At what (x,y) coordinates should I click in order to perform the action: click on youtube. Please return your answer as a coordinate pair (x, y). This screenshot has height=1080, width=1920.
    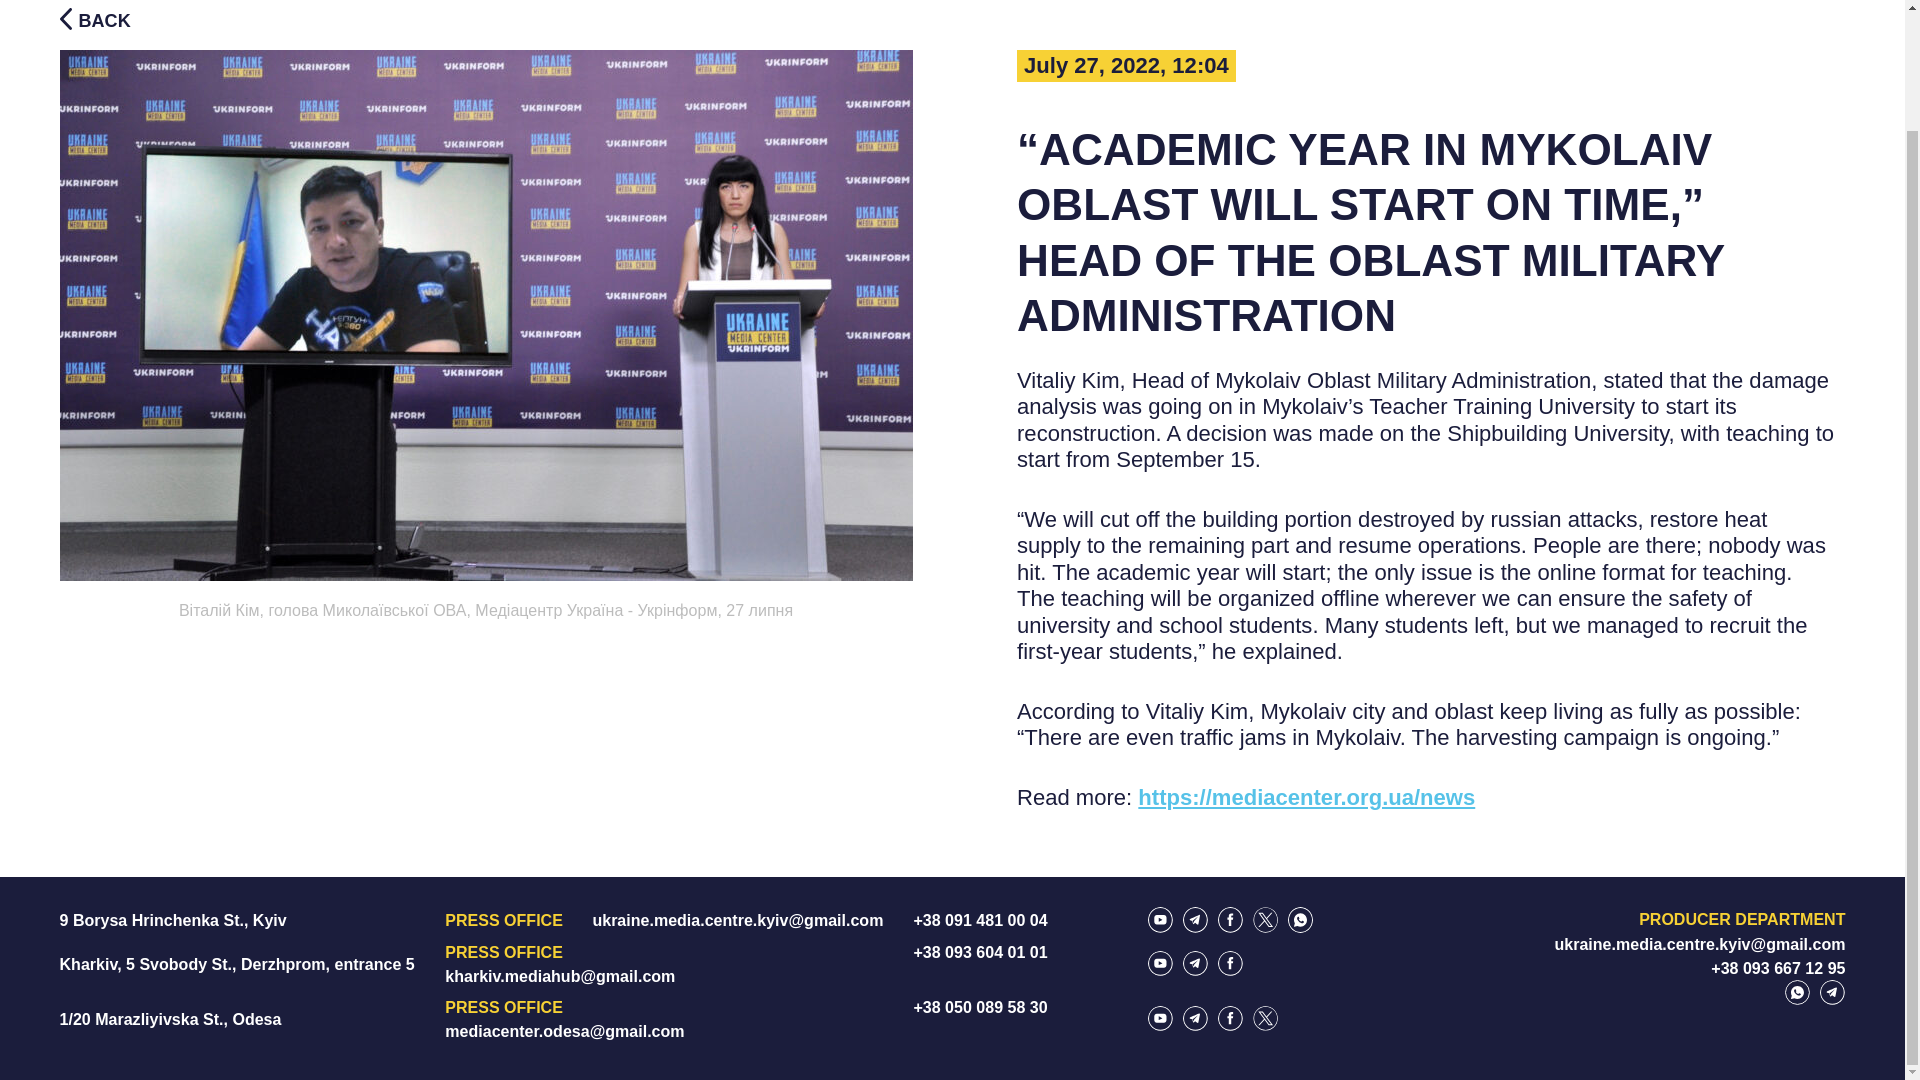
    Looking at the image, I should click on (1160, 920).